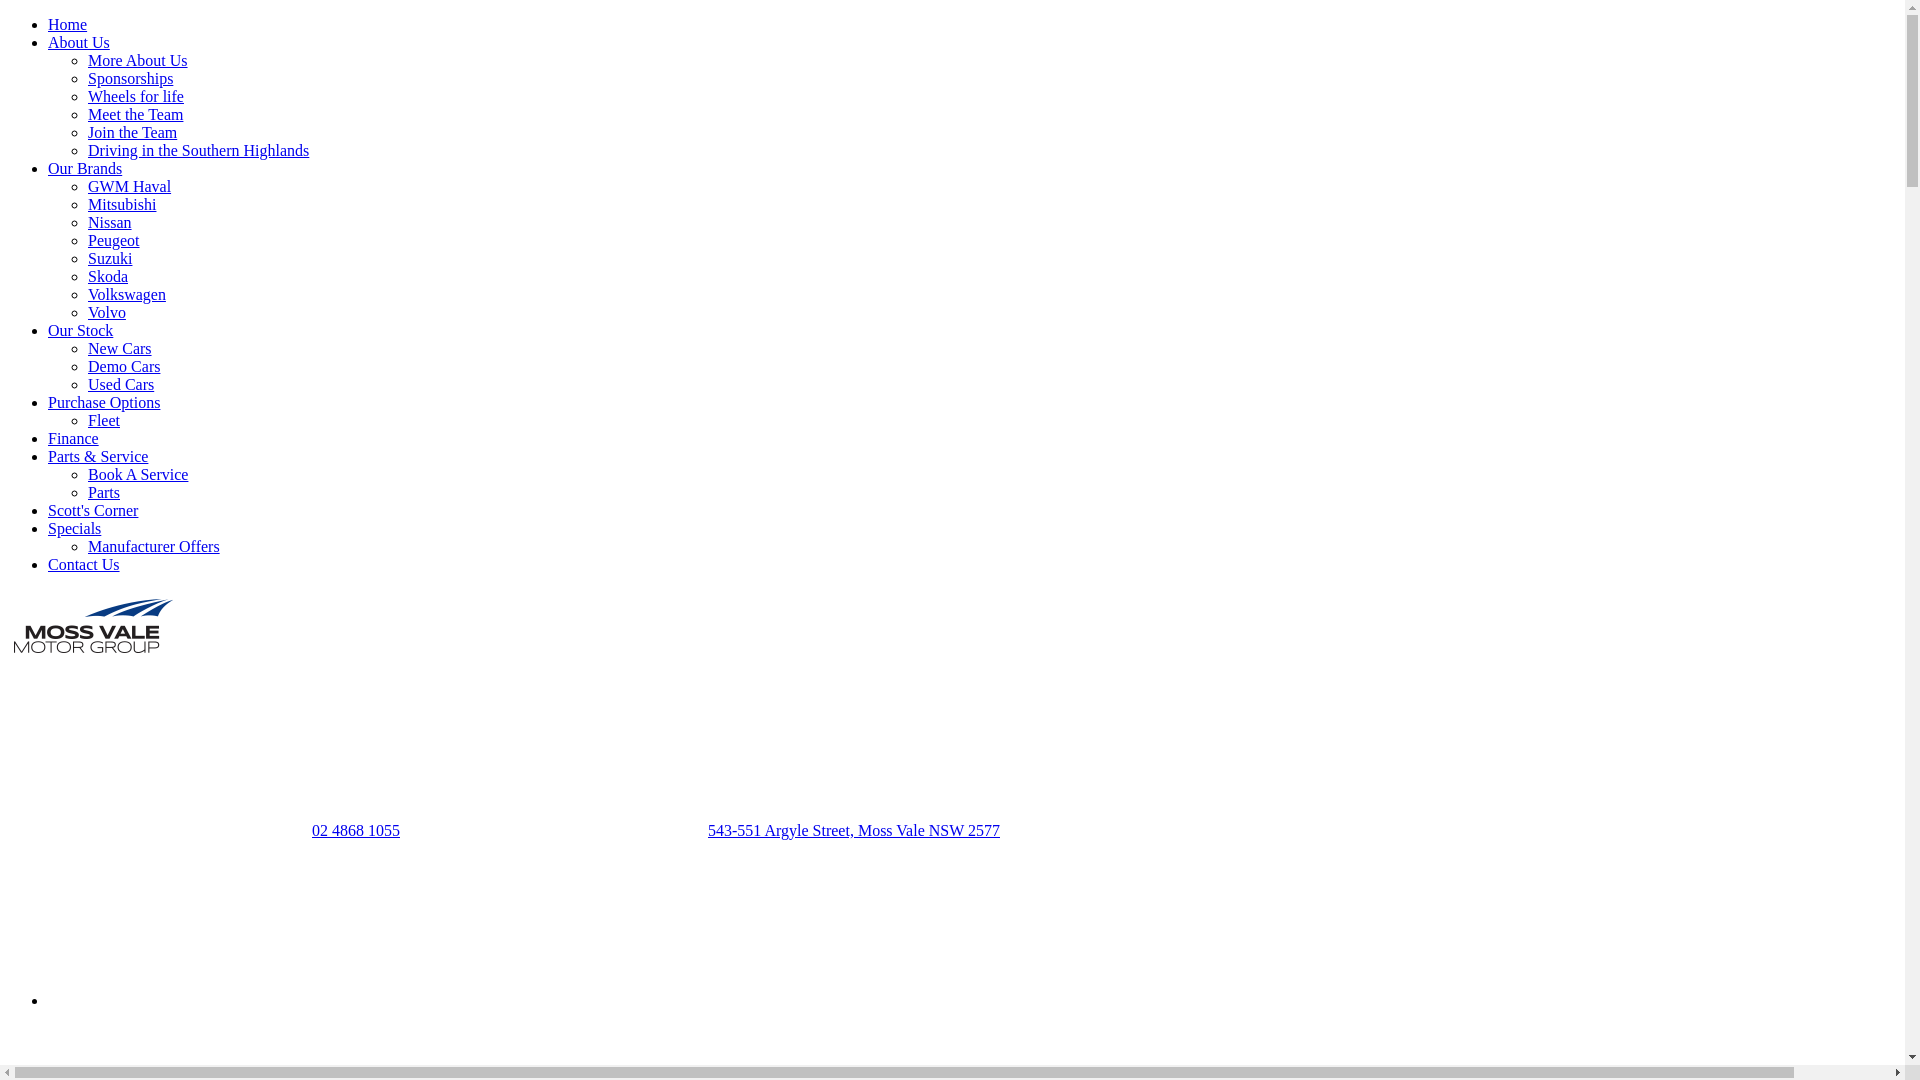  What do you see at coordinates (138, 60) in the screenshot?
I see `More About Us` at bounding box center [138, 60].